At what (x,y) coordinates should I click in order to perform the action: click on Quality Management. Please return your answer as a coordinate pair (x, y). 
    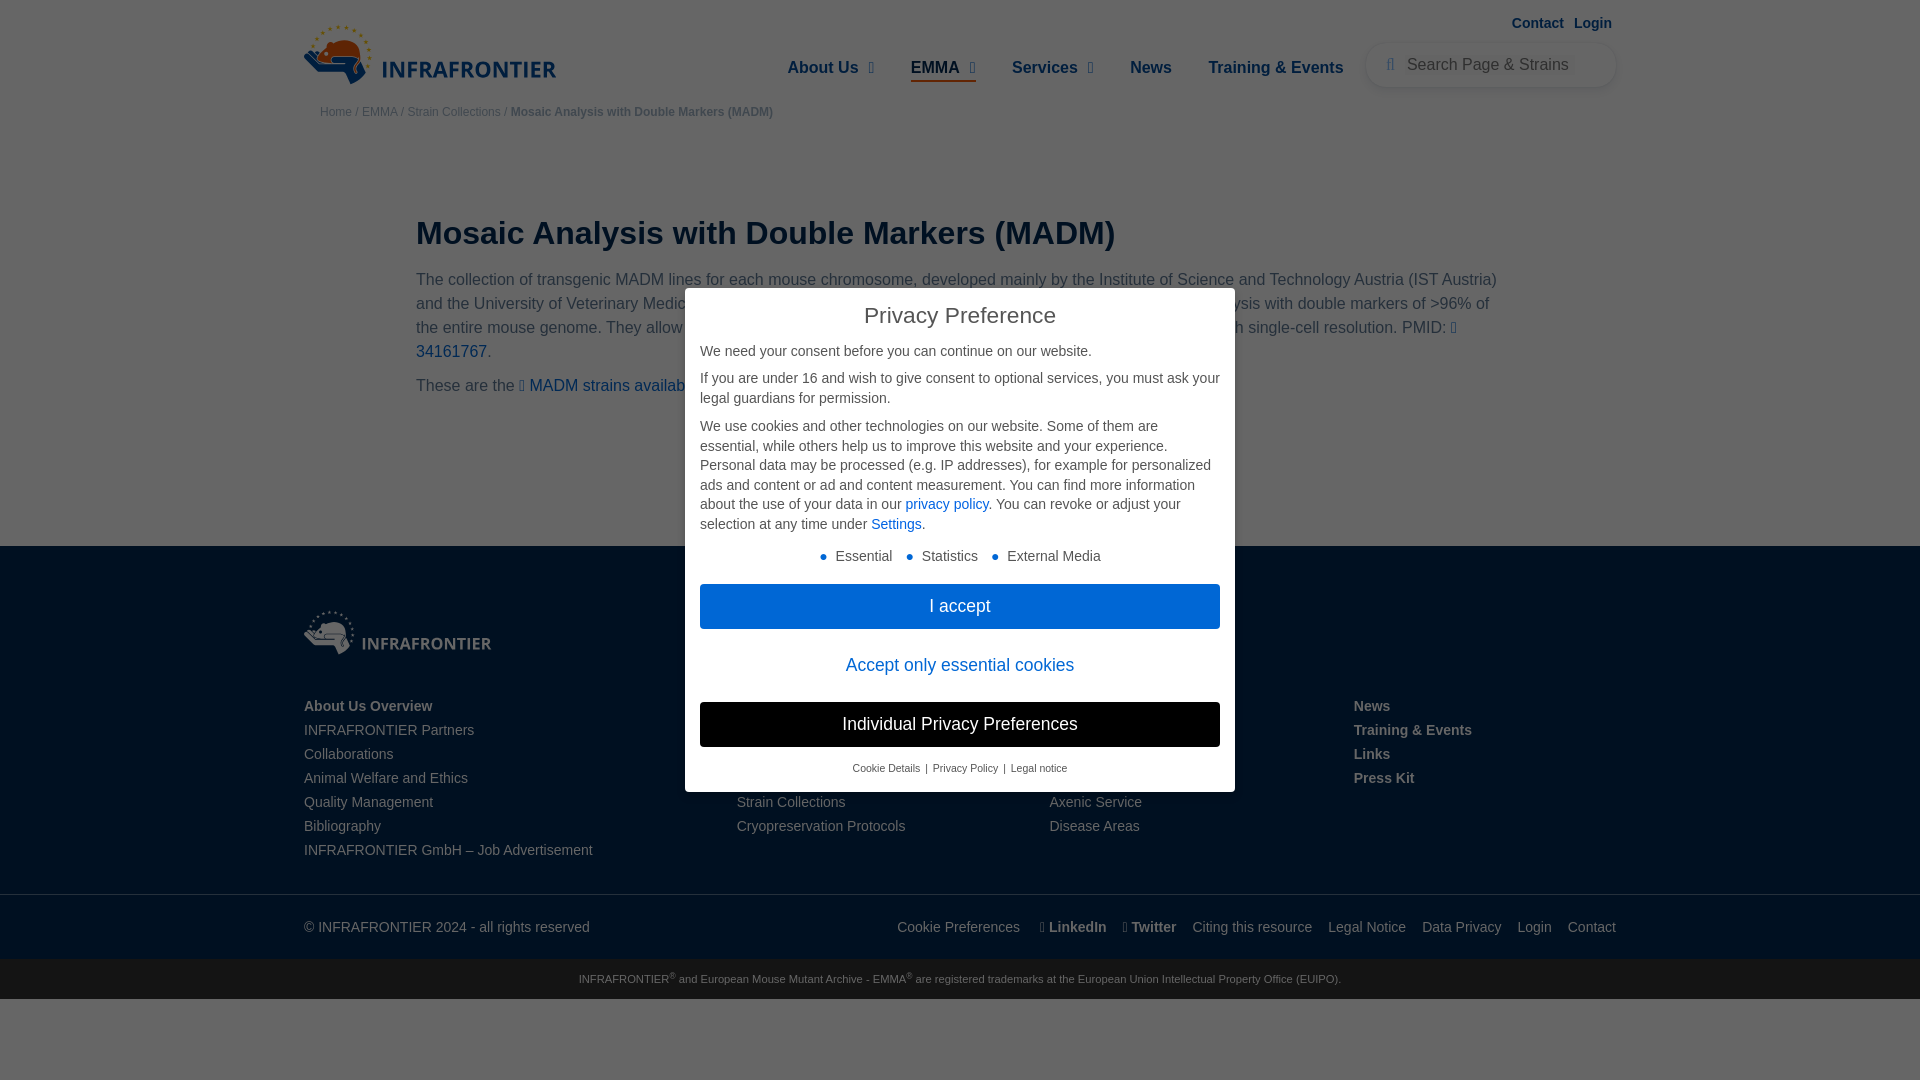
    Looking at the image, I should click on (368, 802).